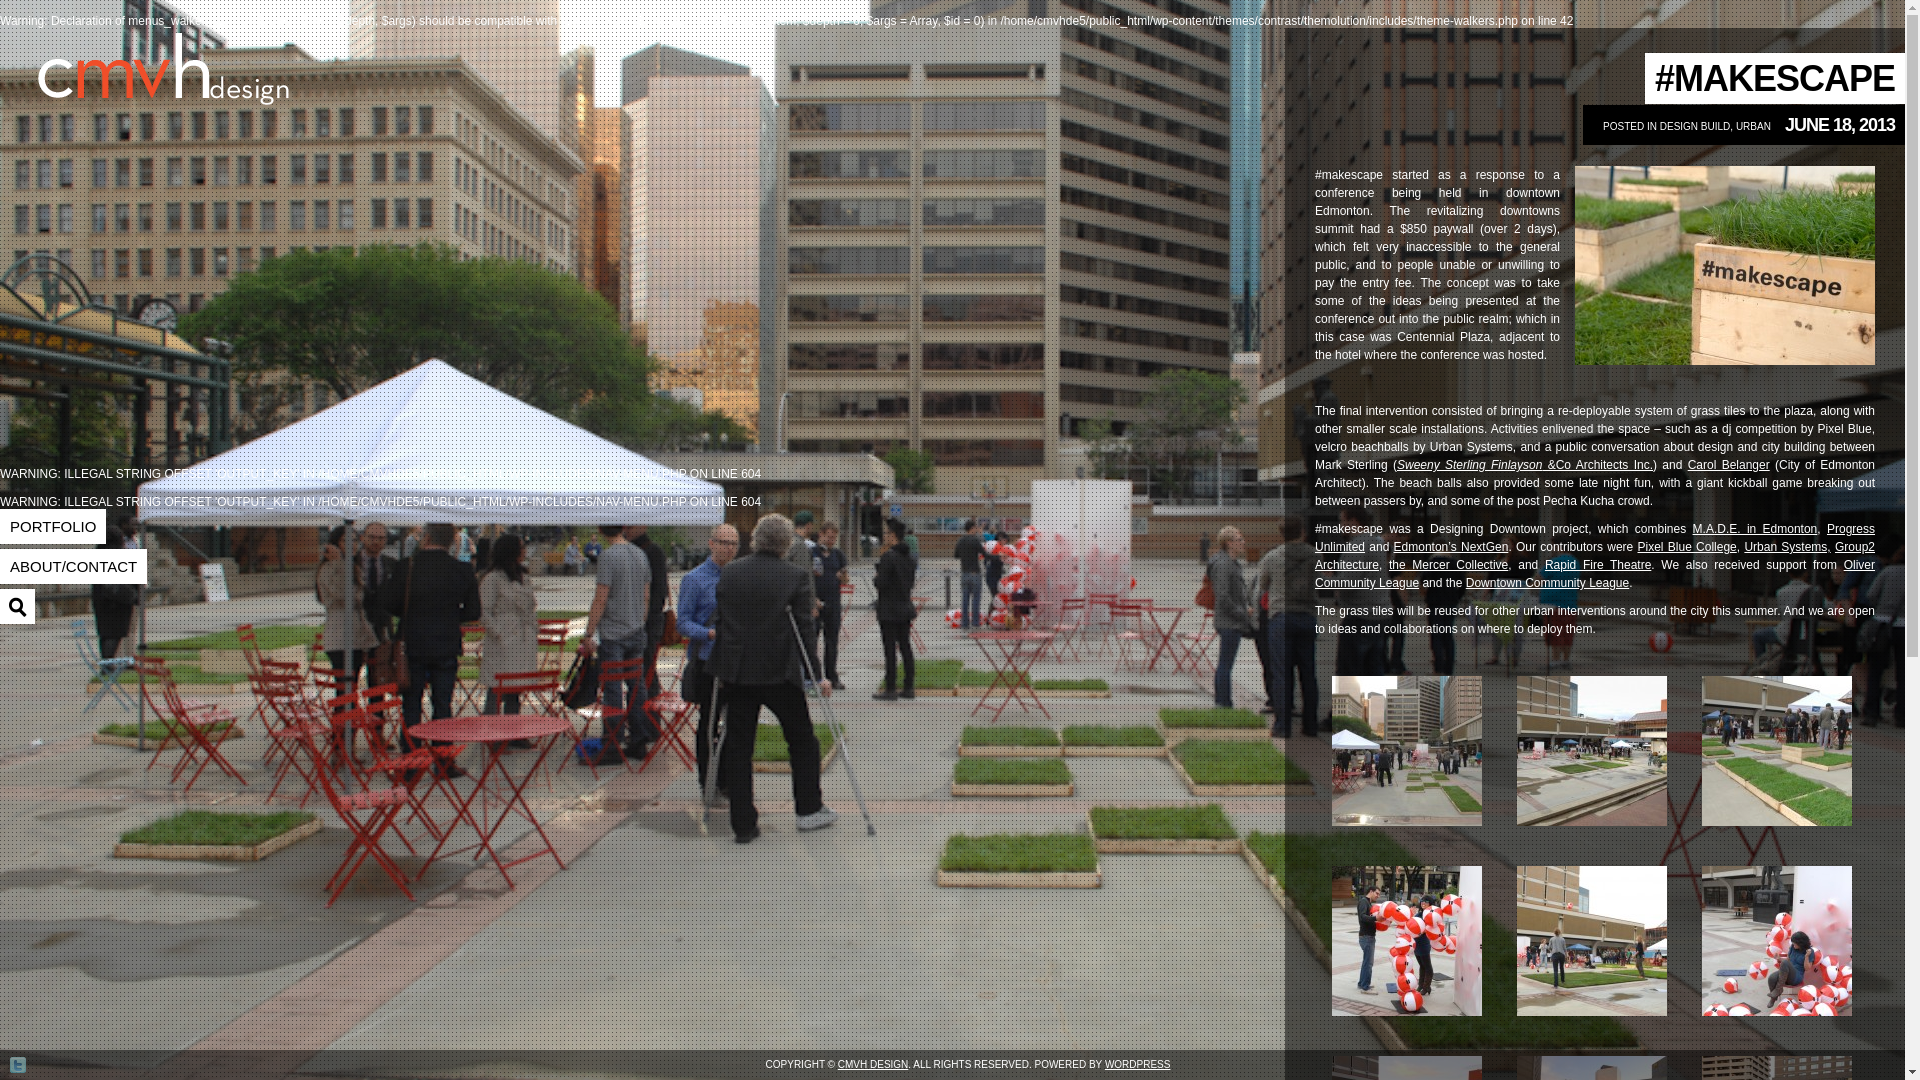 This screenshot has height=1080, width=1920. I want to click on Urban Systems,, so click(1786, 547).